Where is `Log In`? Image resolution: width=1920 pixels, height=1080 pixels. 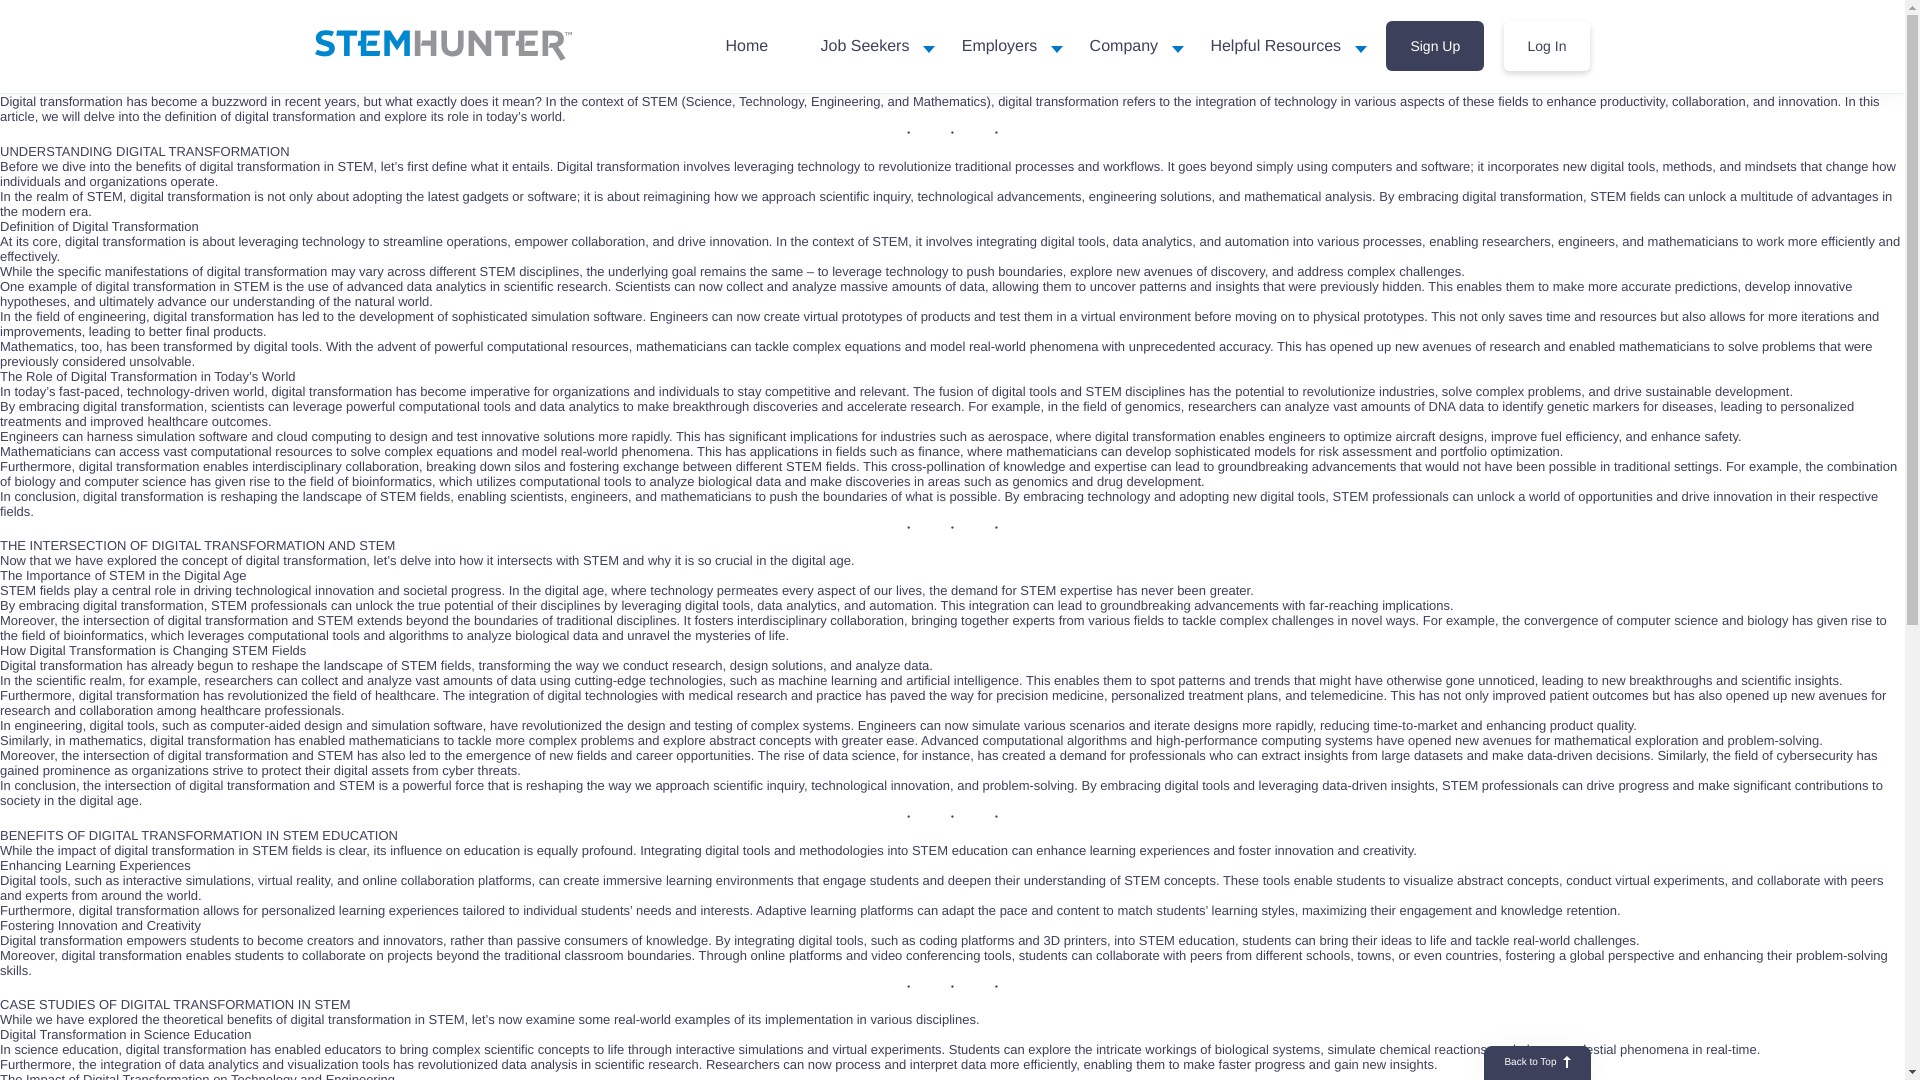 Log In is located at coordinates (1547, 45).